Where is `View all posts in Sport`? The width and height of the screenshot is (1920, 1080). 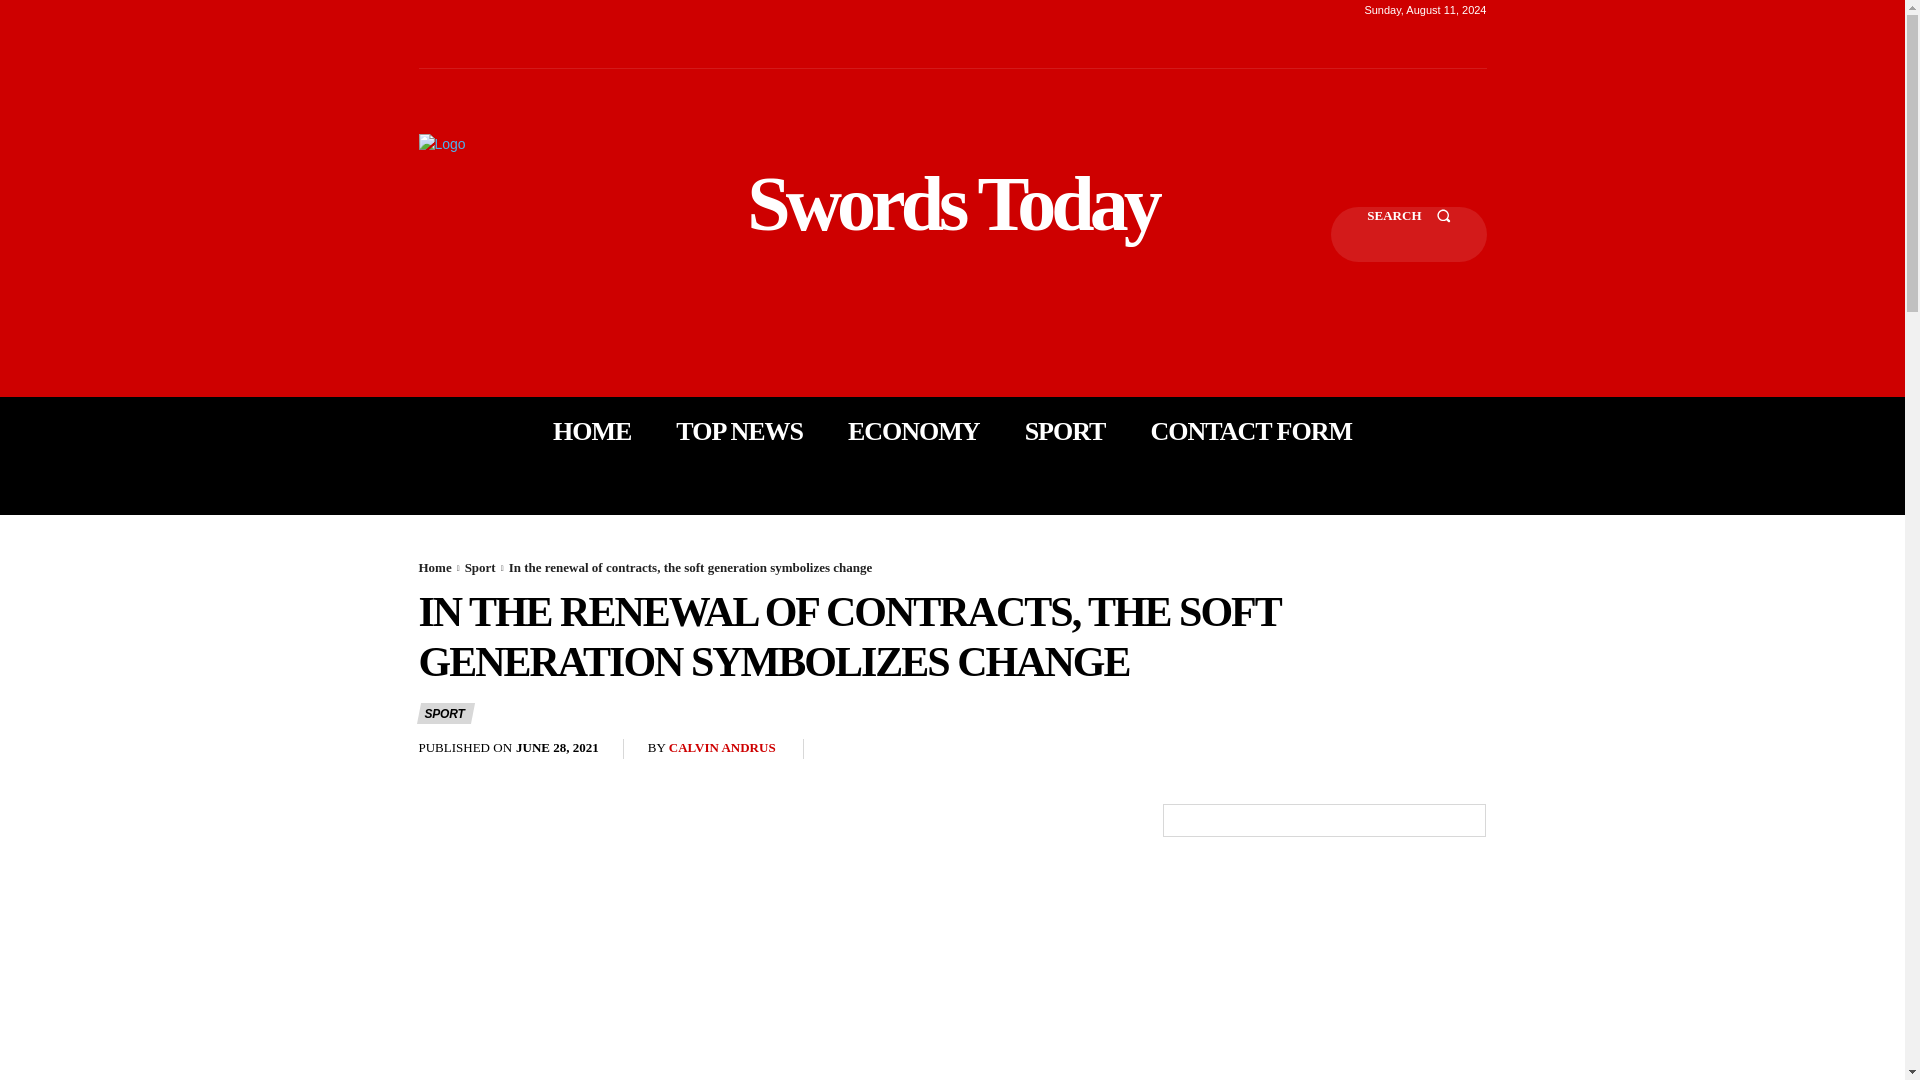
View all posts in Sport is located at coordinates (480, 567).